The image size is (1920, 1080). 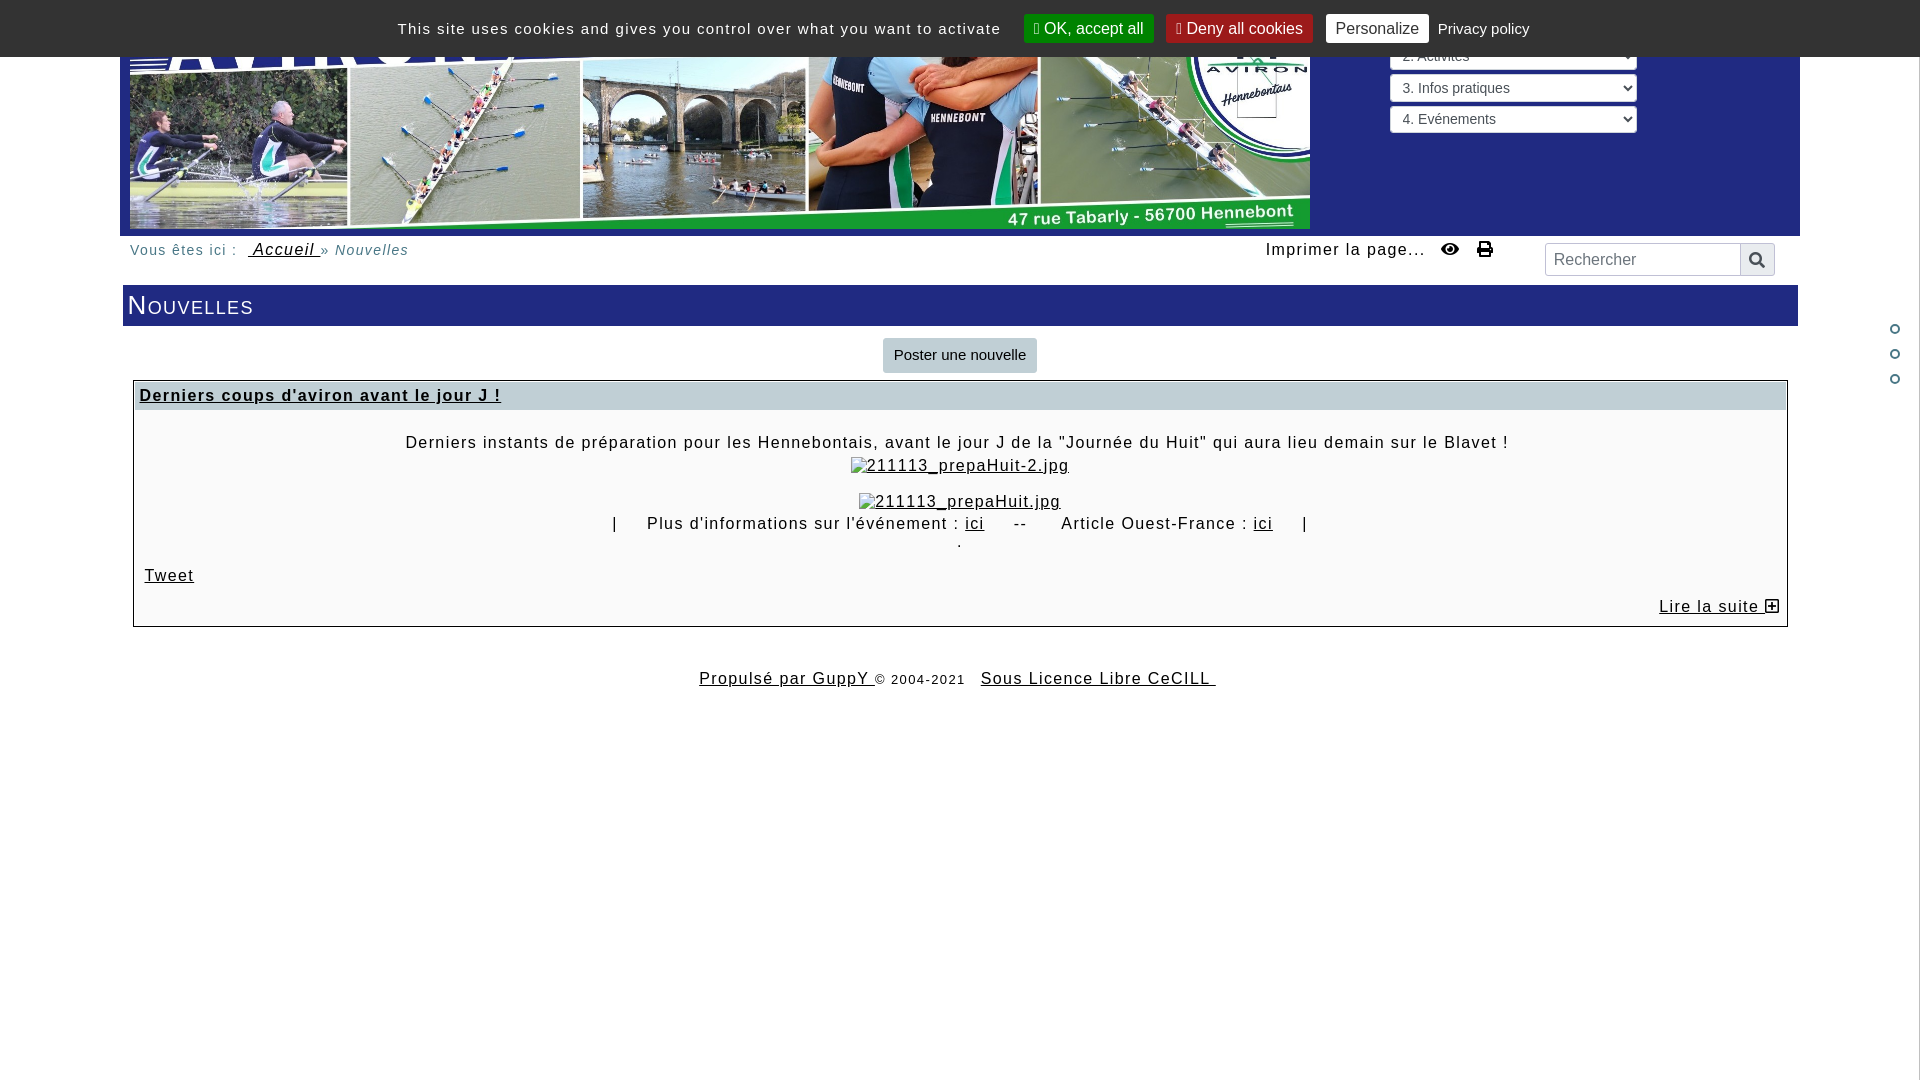 What do you see at coordinates (960, 356) in the screenshot?
I see `Poster une nouvelle` at bounding box center [960, 356].